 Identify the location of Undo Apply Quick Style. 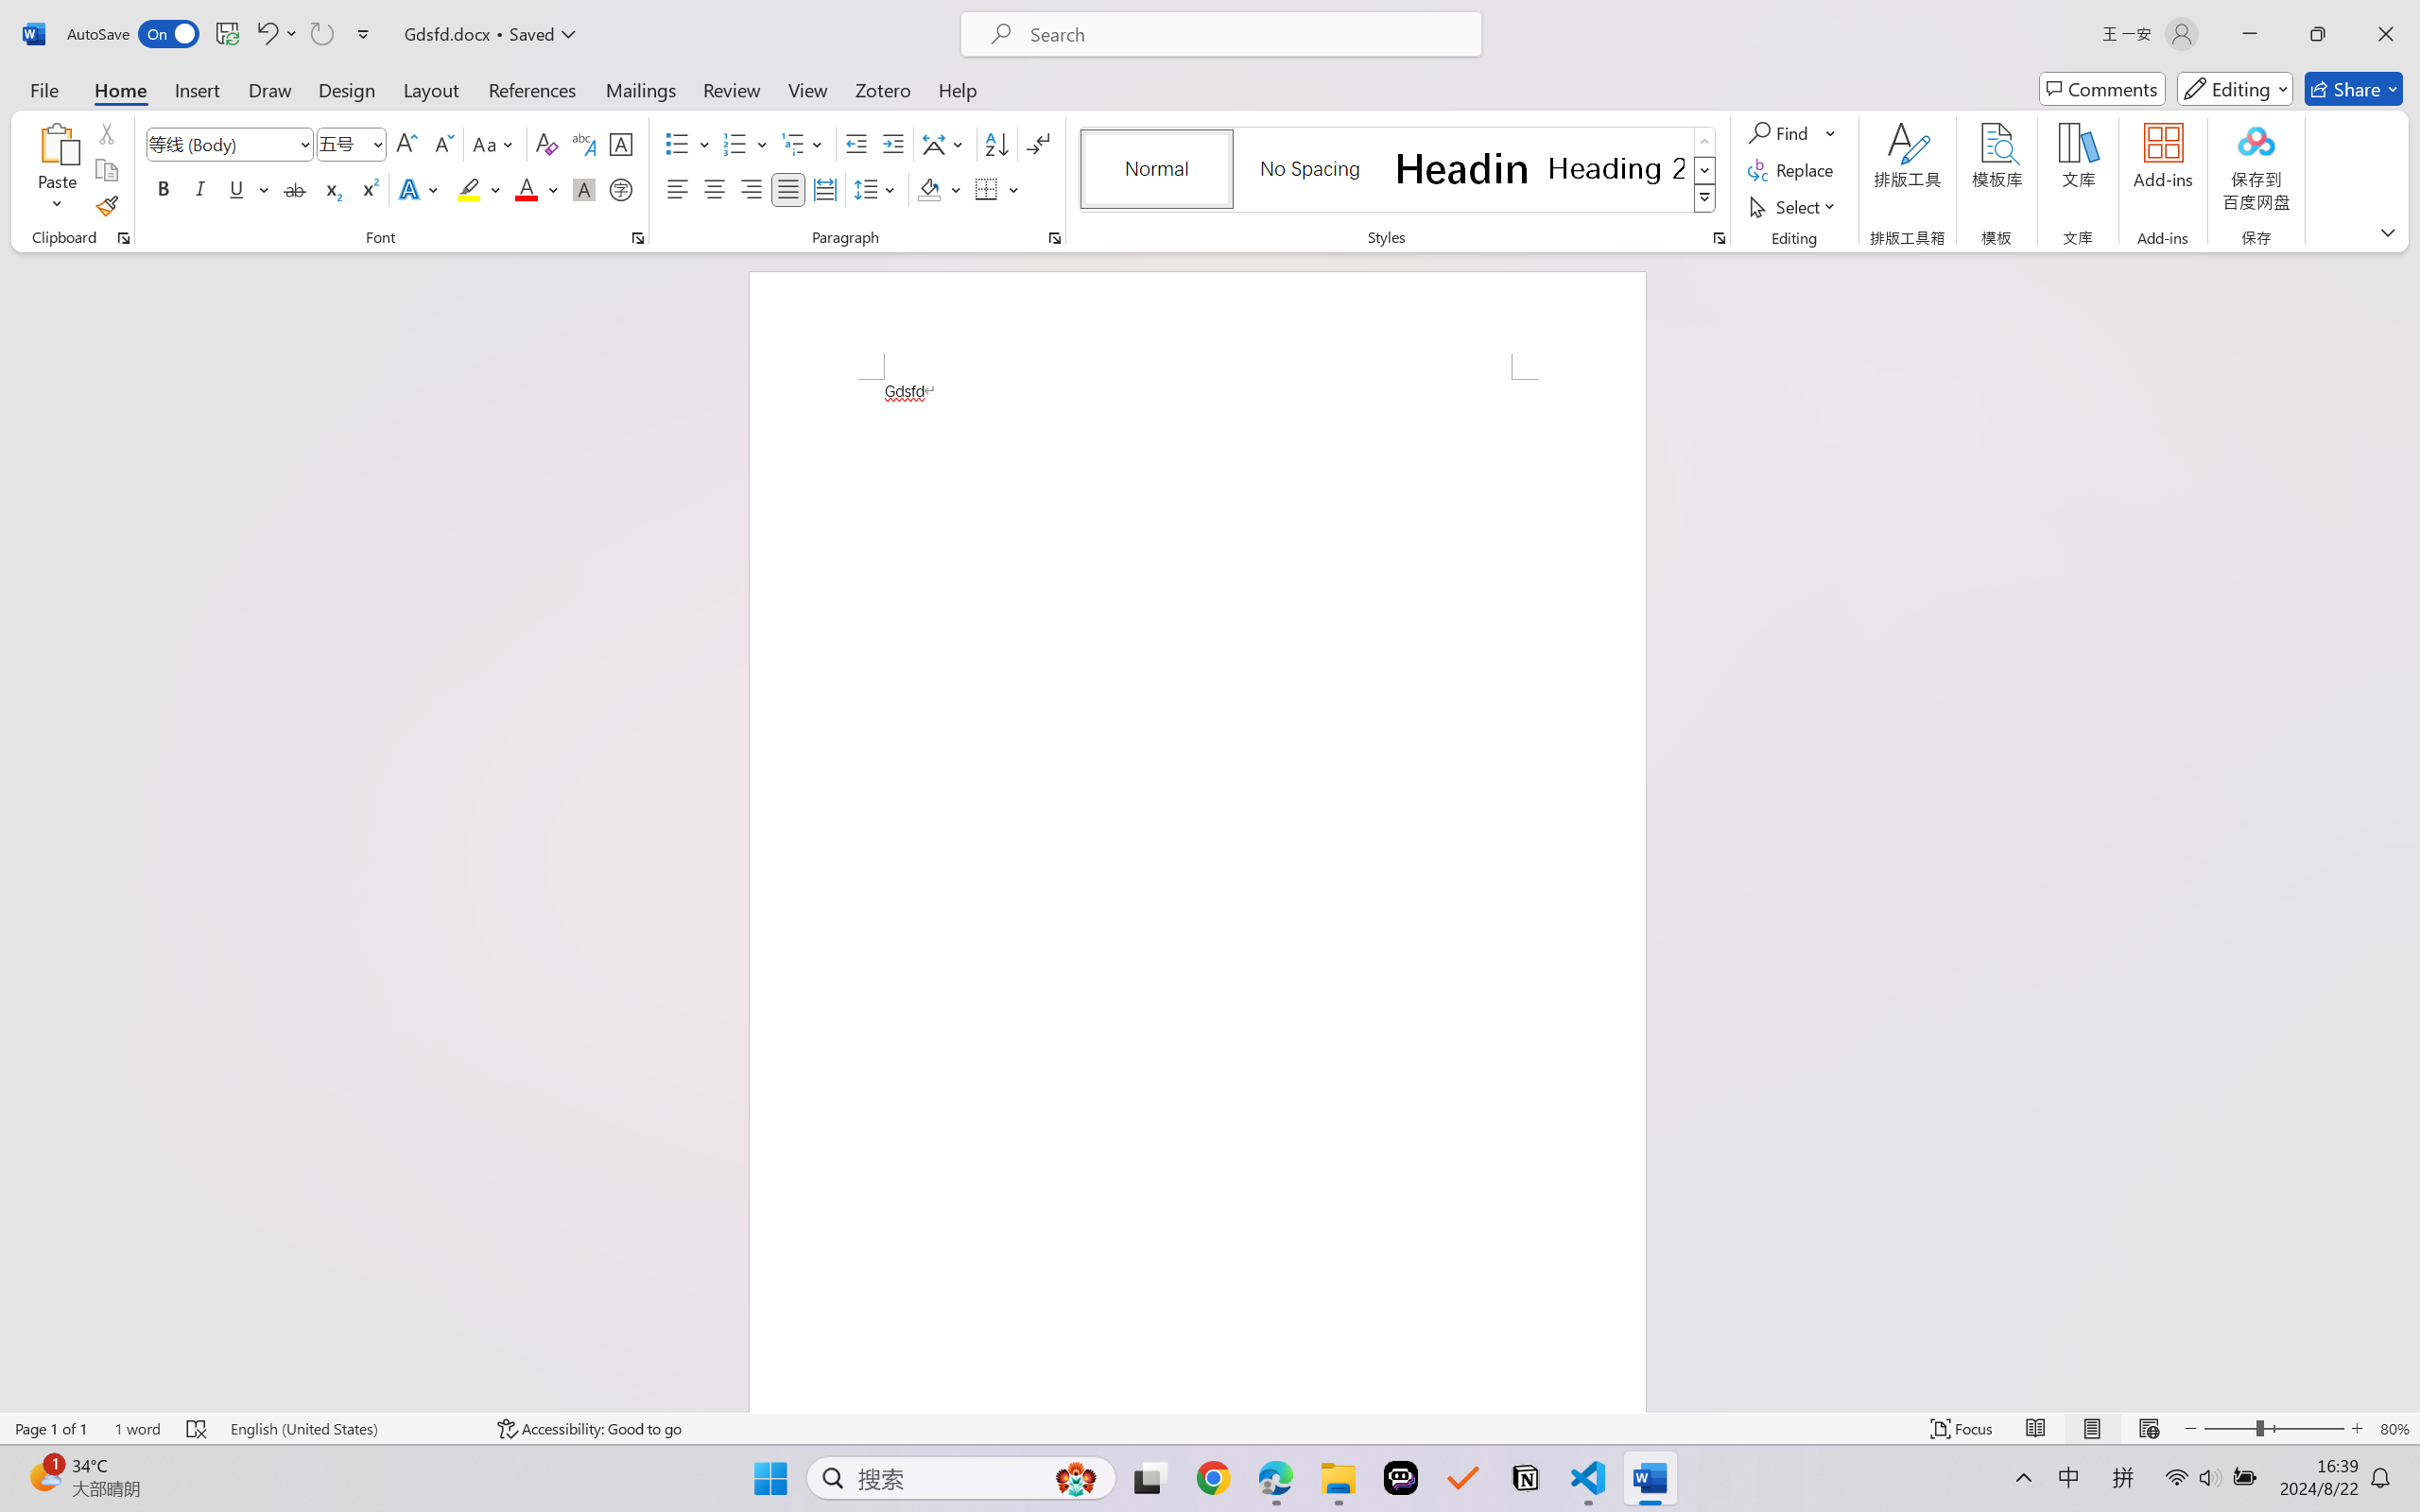
(266, 34).